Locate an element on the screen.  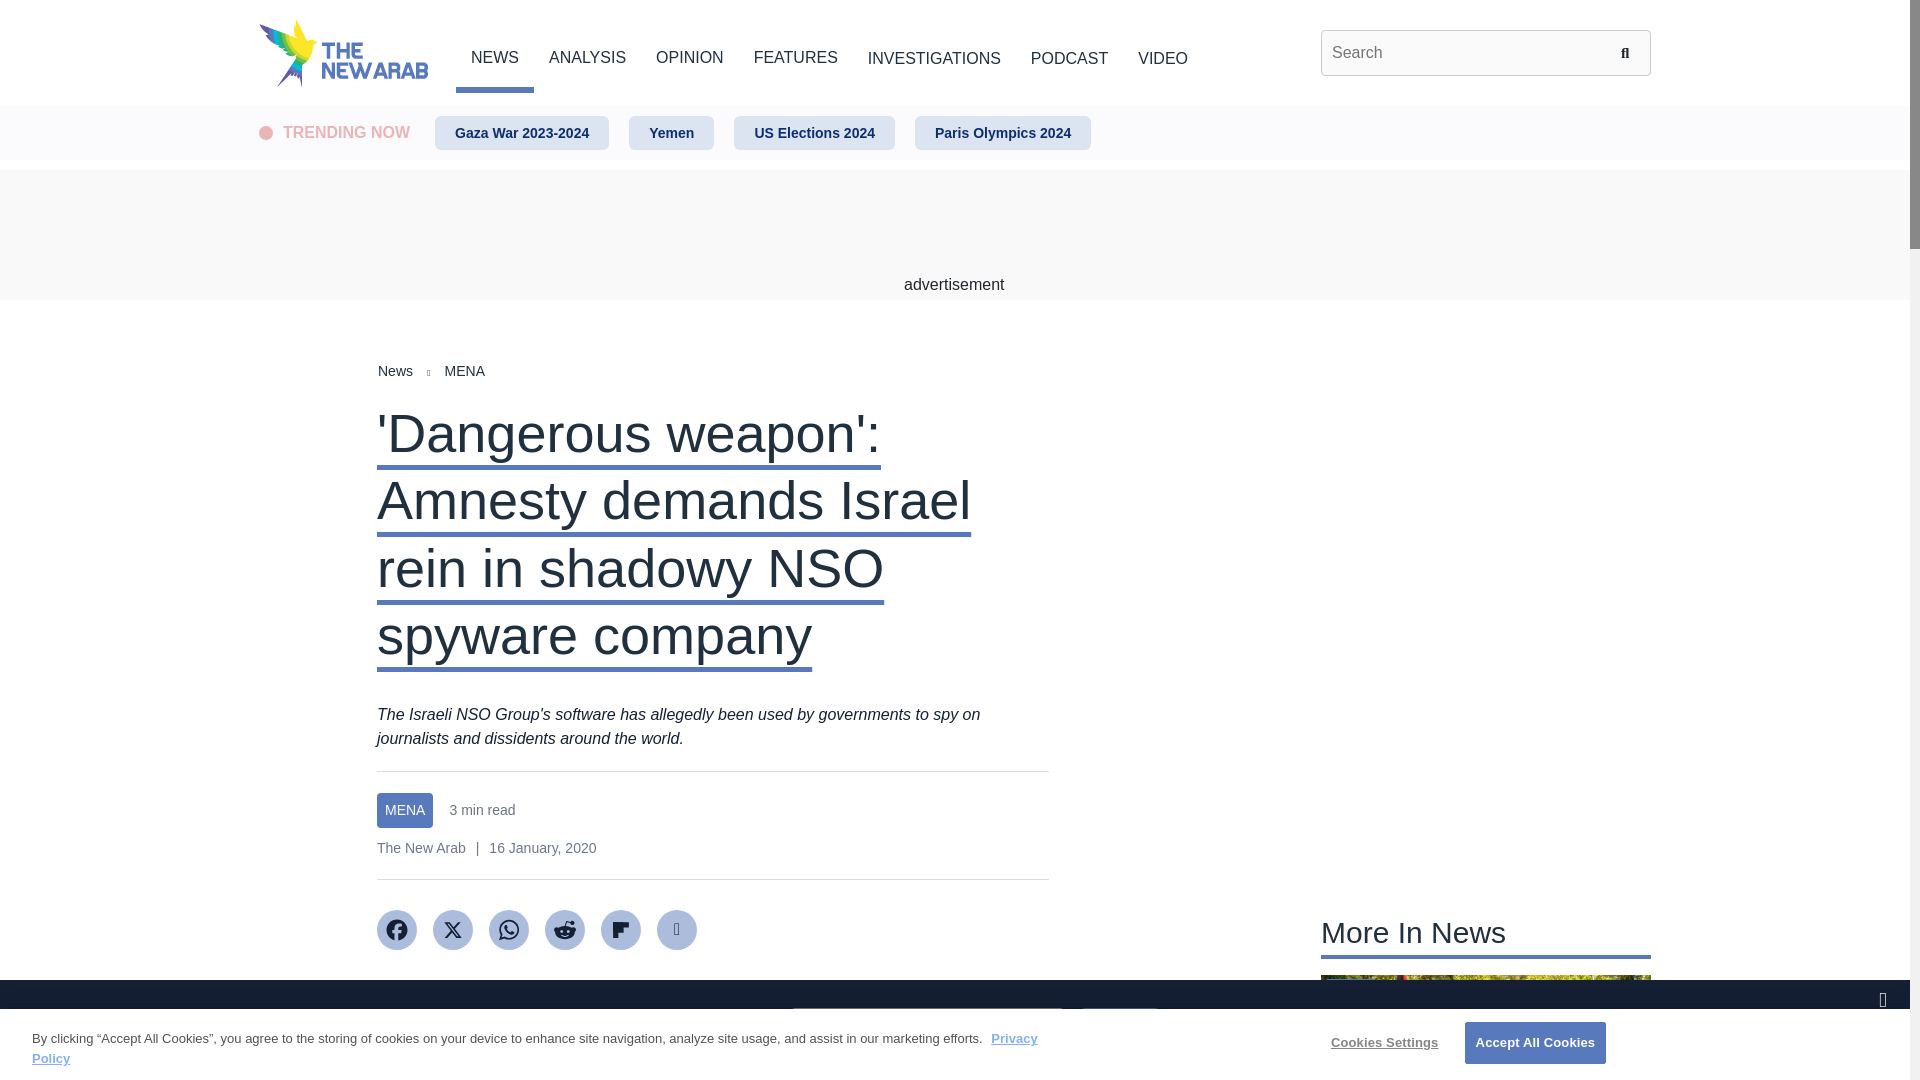
Skip to main content is located at coordinates (954, 107).